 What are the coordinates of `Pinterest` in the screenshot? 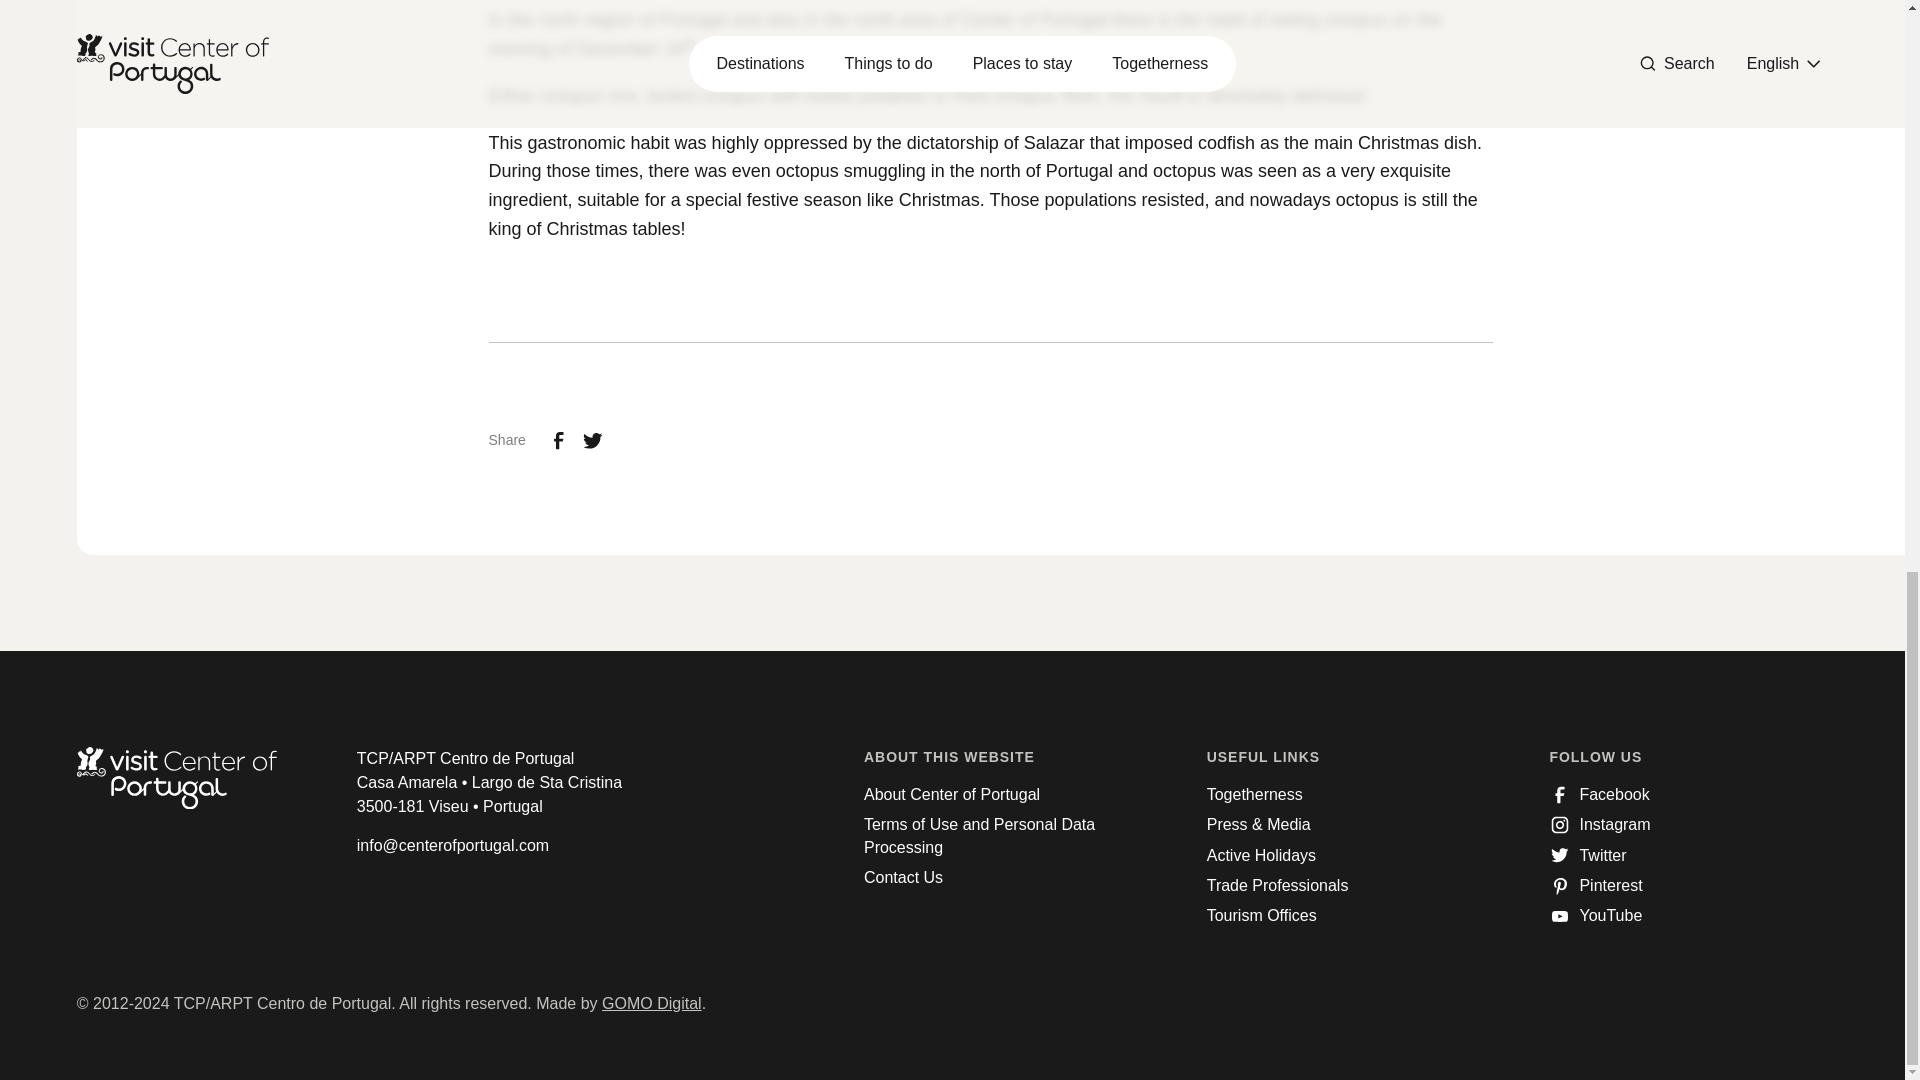 It's located at (1595, 886).